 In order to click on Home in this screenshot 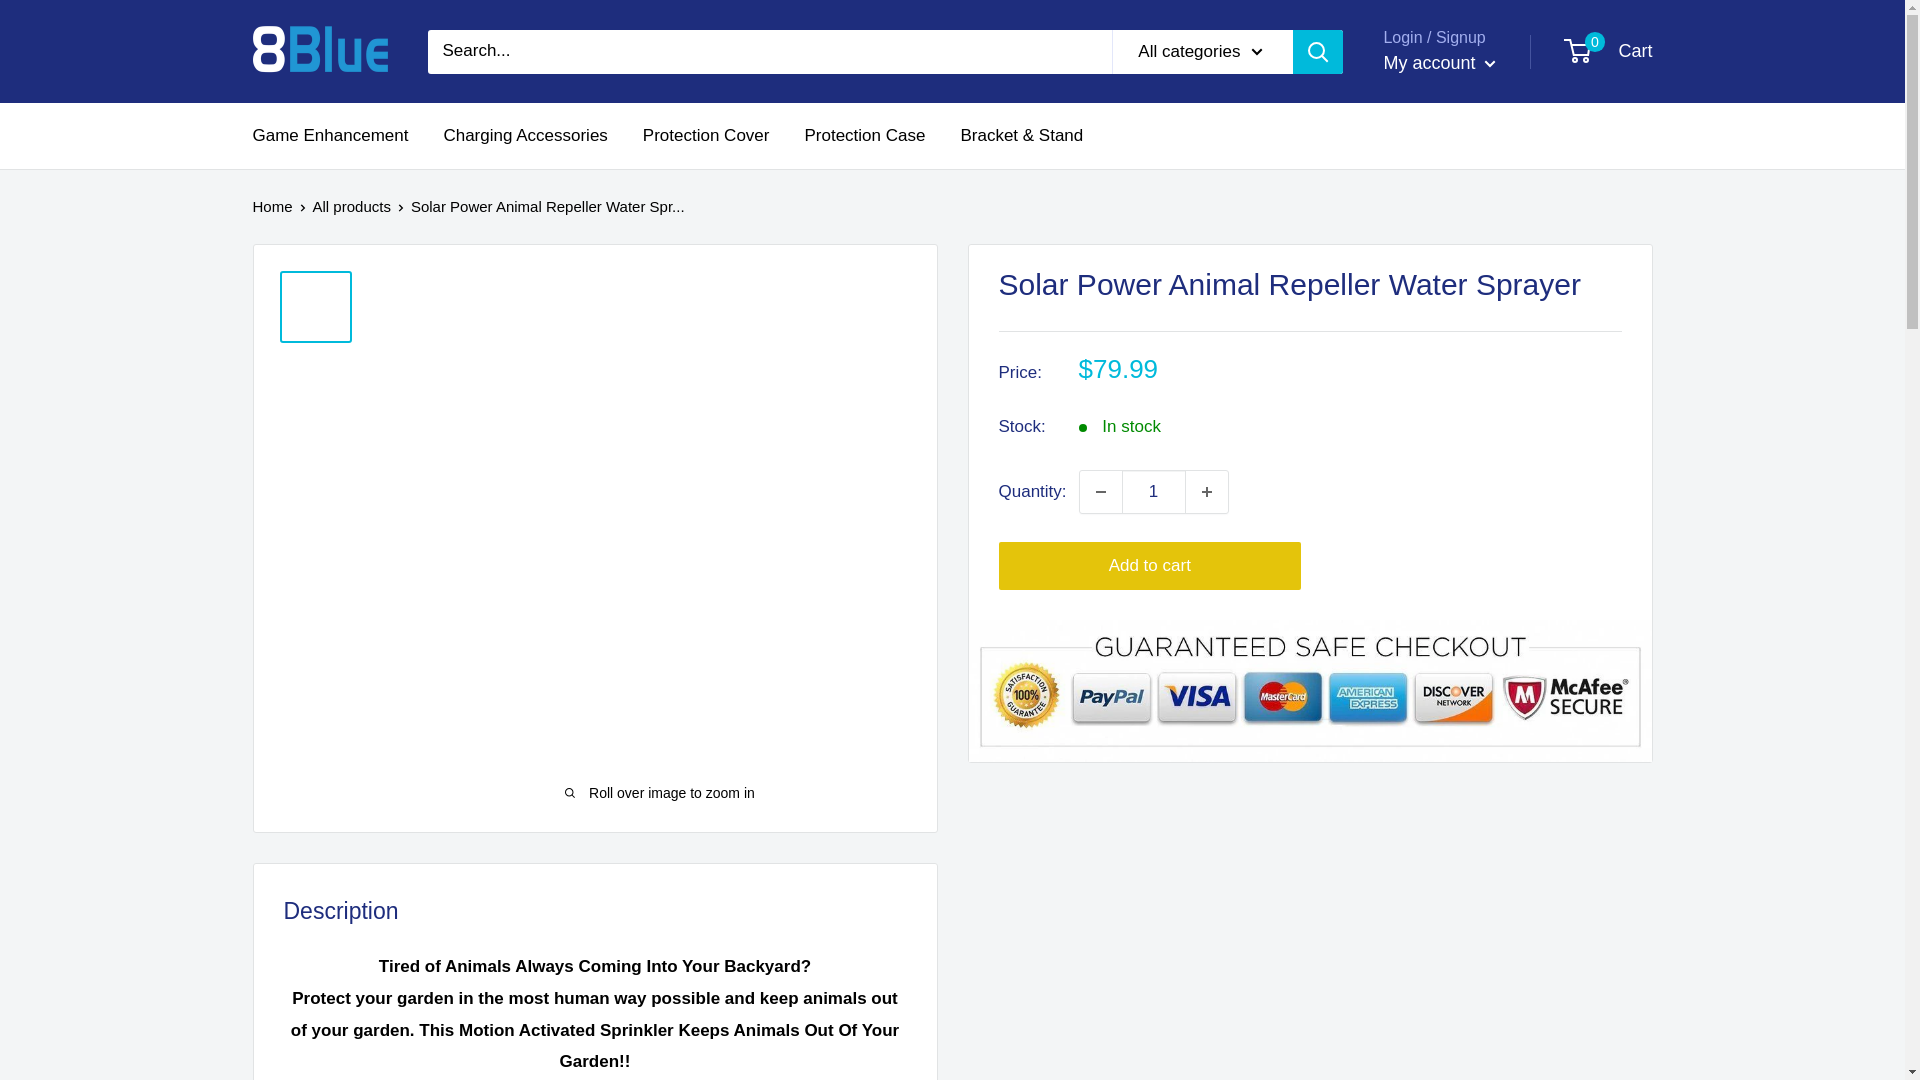, I will do `click(271, 206)`.